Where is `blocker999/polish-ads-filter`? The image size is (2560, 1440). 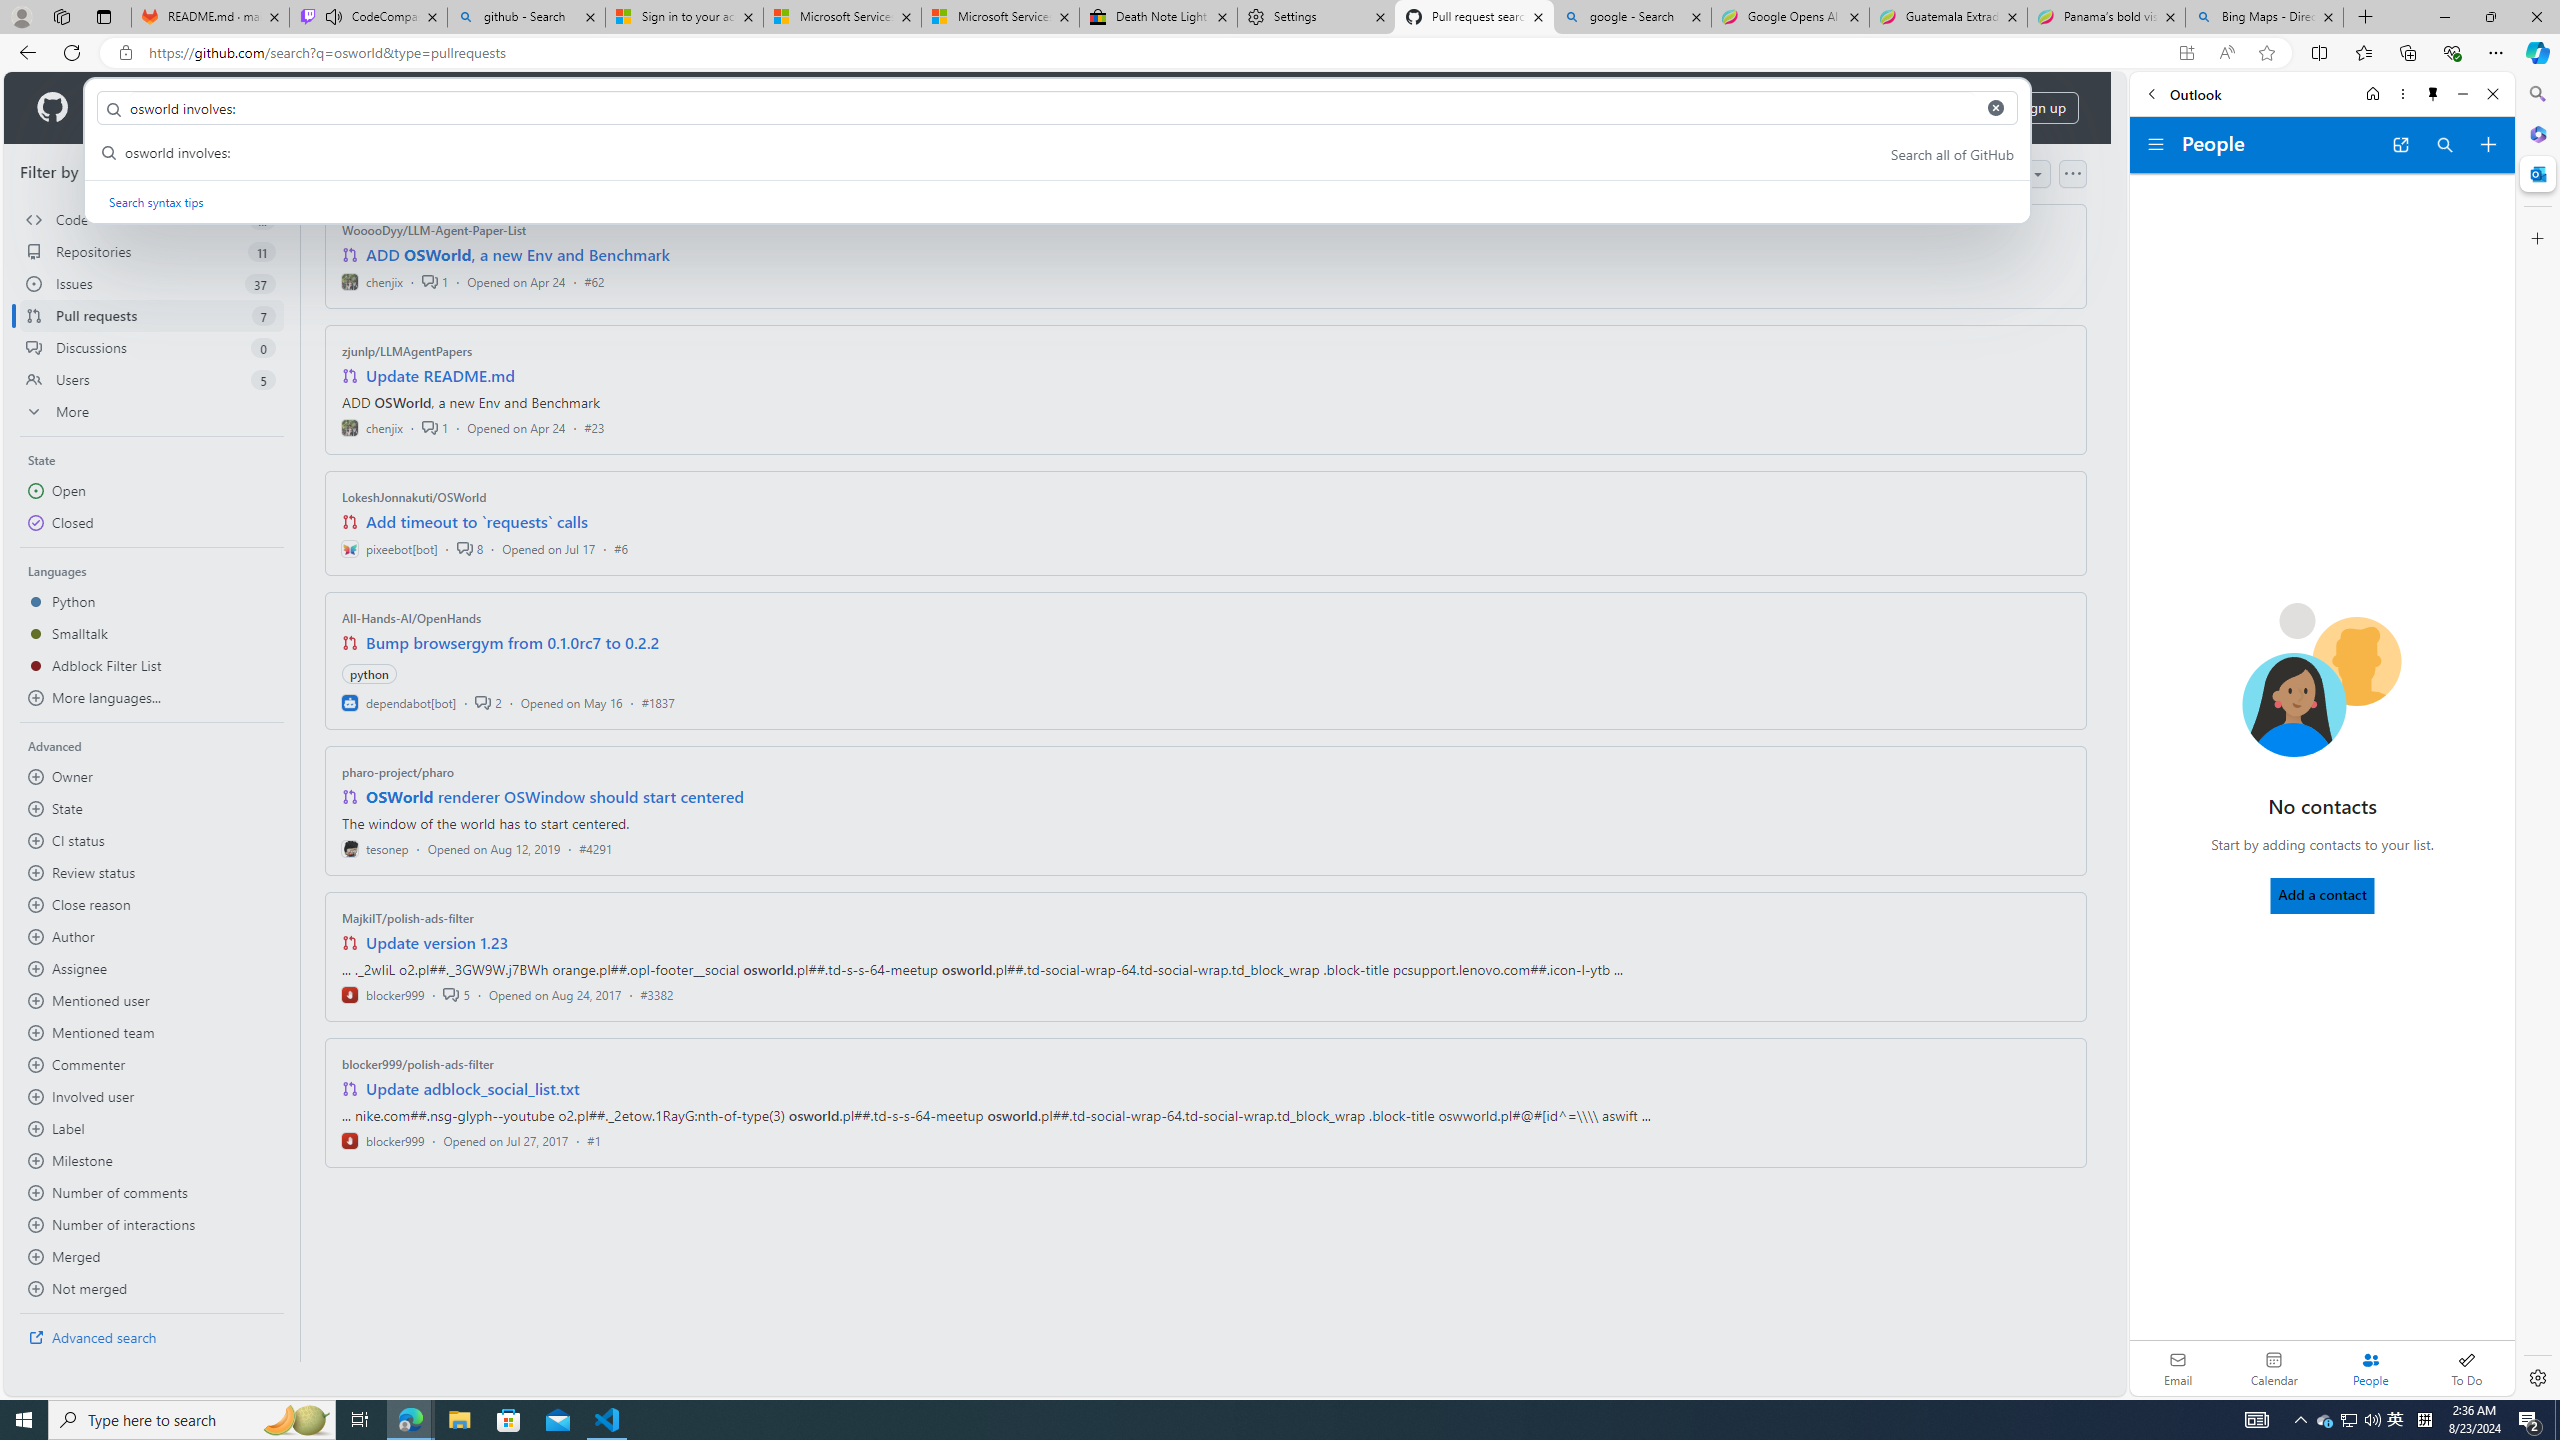 blocker999/polish-ads-filter is located at coordinates (418, 1064).